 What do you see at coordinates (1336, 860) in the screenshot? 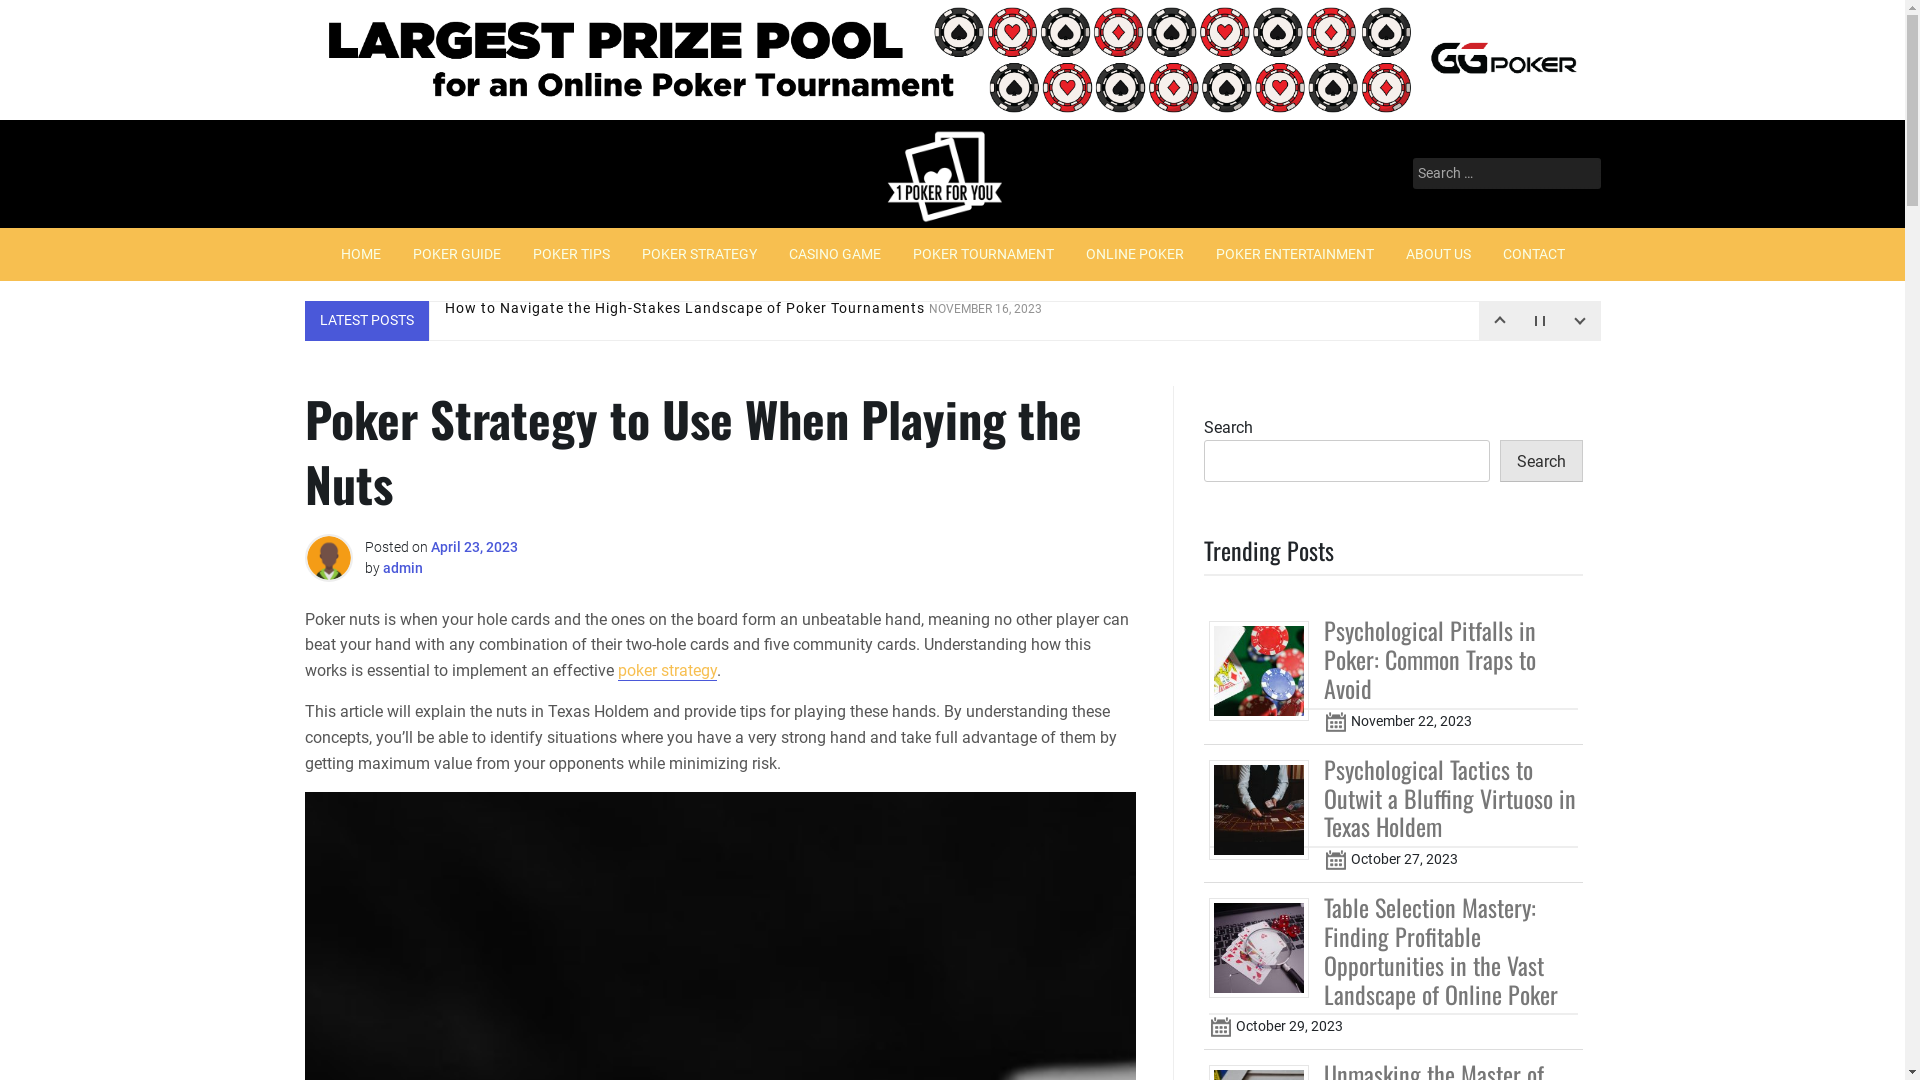
I see `October 27, 2023` at bounding box center [1336, 860].